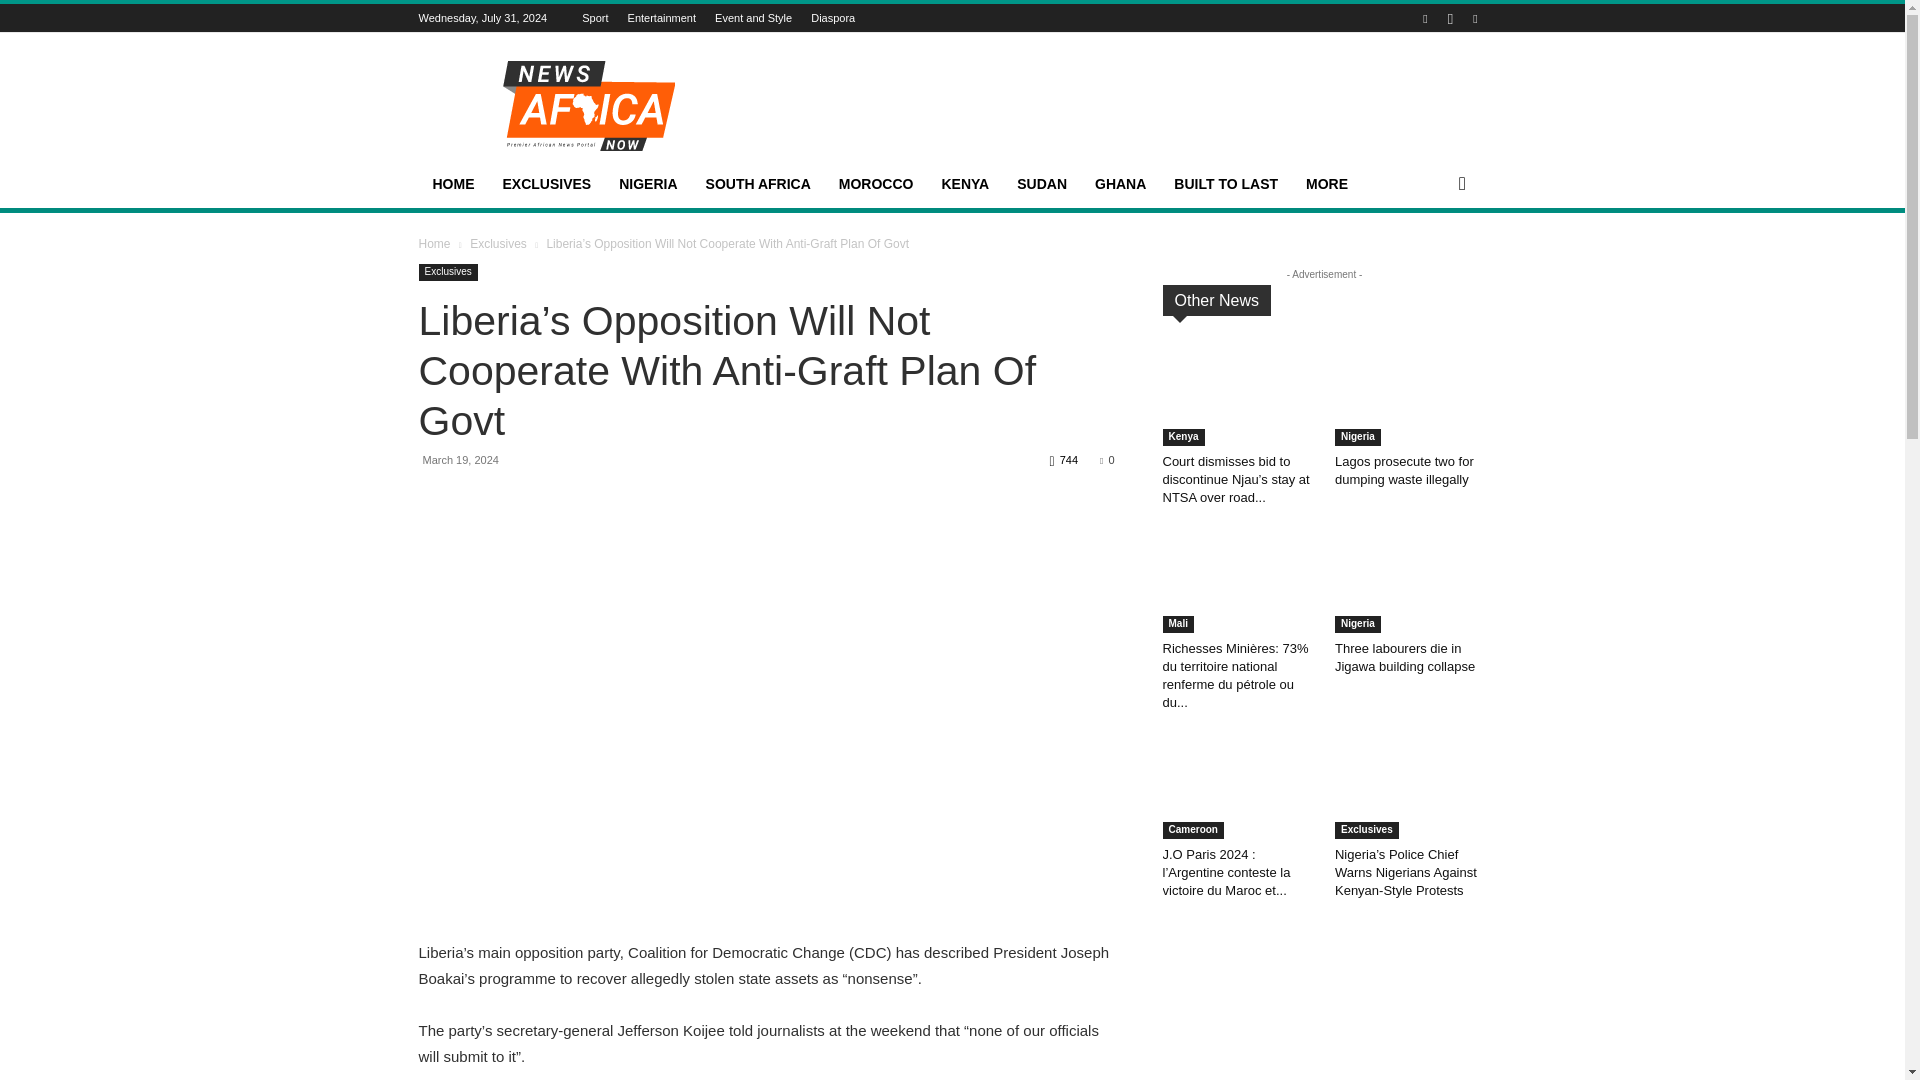  I want to click on Diaspora, so click(832, 17).